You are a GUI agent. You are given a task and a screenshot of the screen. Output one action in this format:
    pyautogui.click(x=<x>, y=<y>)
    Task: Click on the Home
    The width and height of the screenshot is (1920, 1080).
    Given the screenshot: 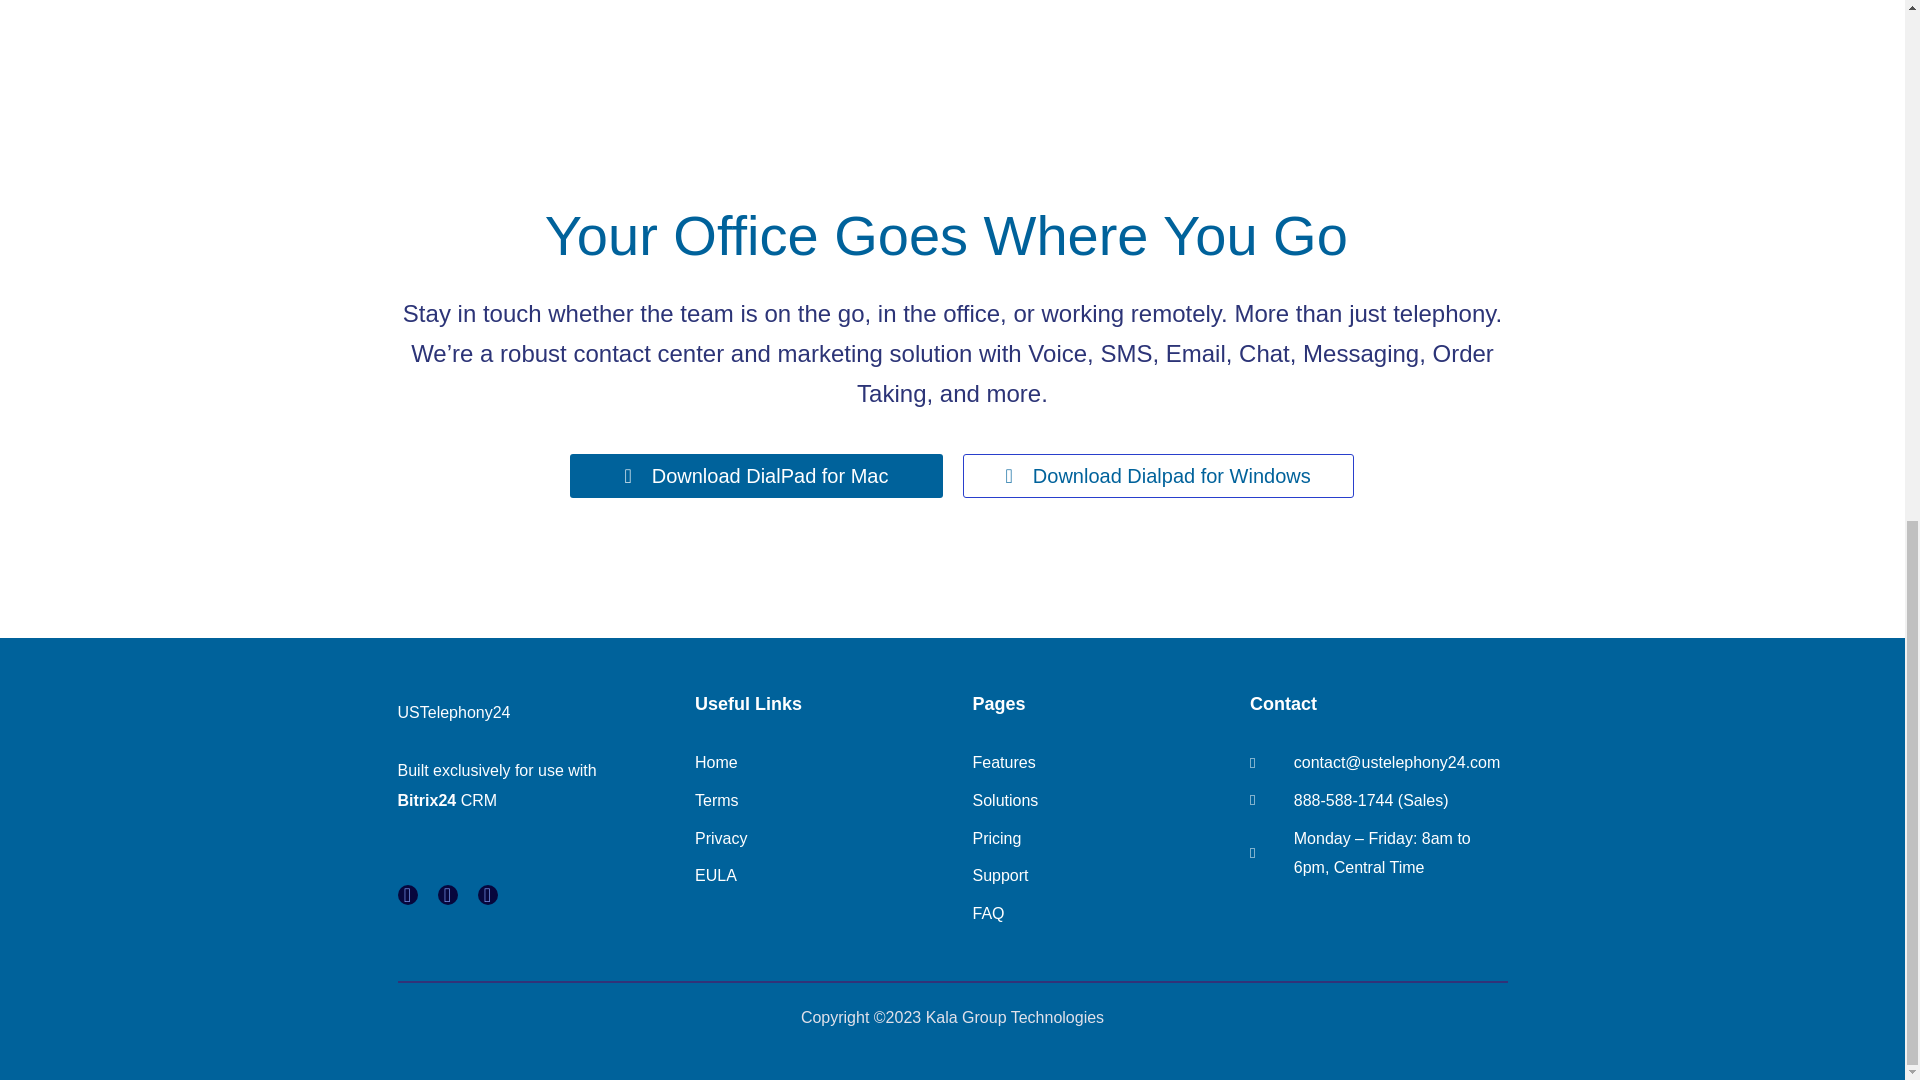 What is the action you would take?
    pyautogui.click(x=824, y=762)
    